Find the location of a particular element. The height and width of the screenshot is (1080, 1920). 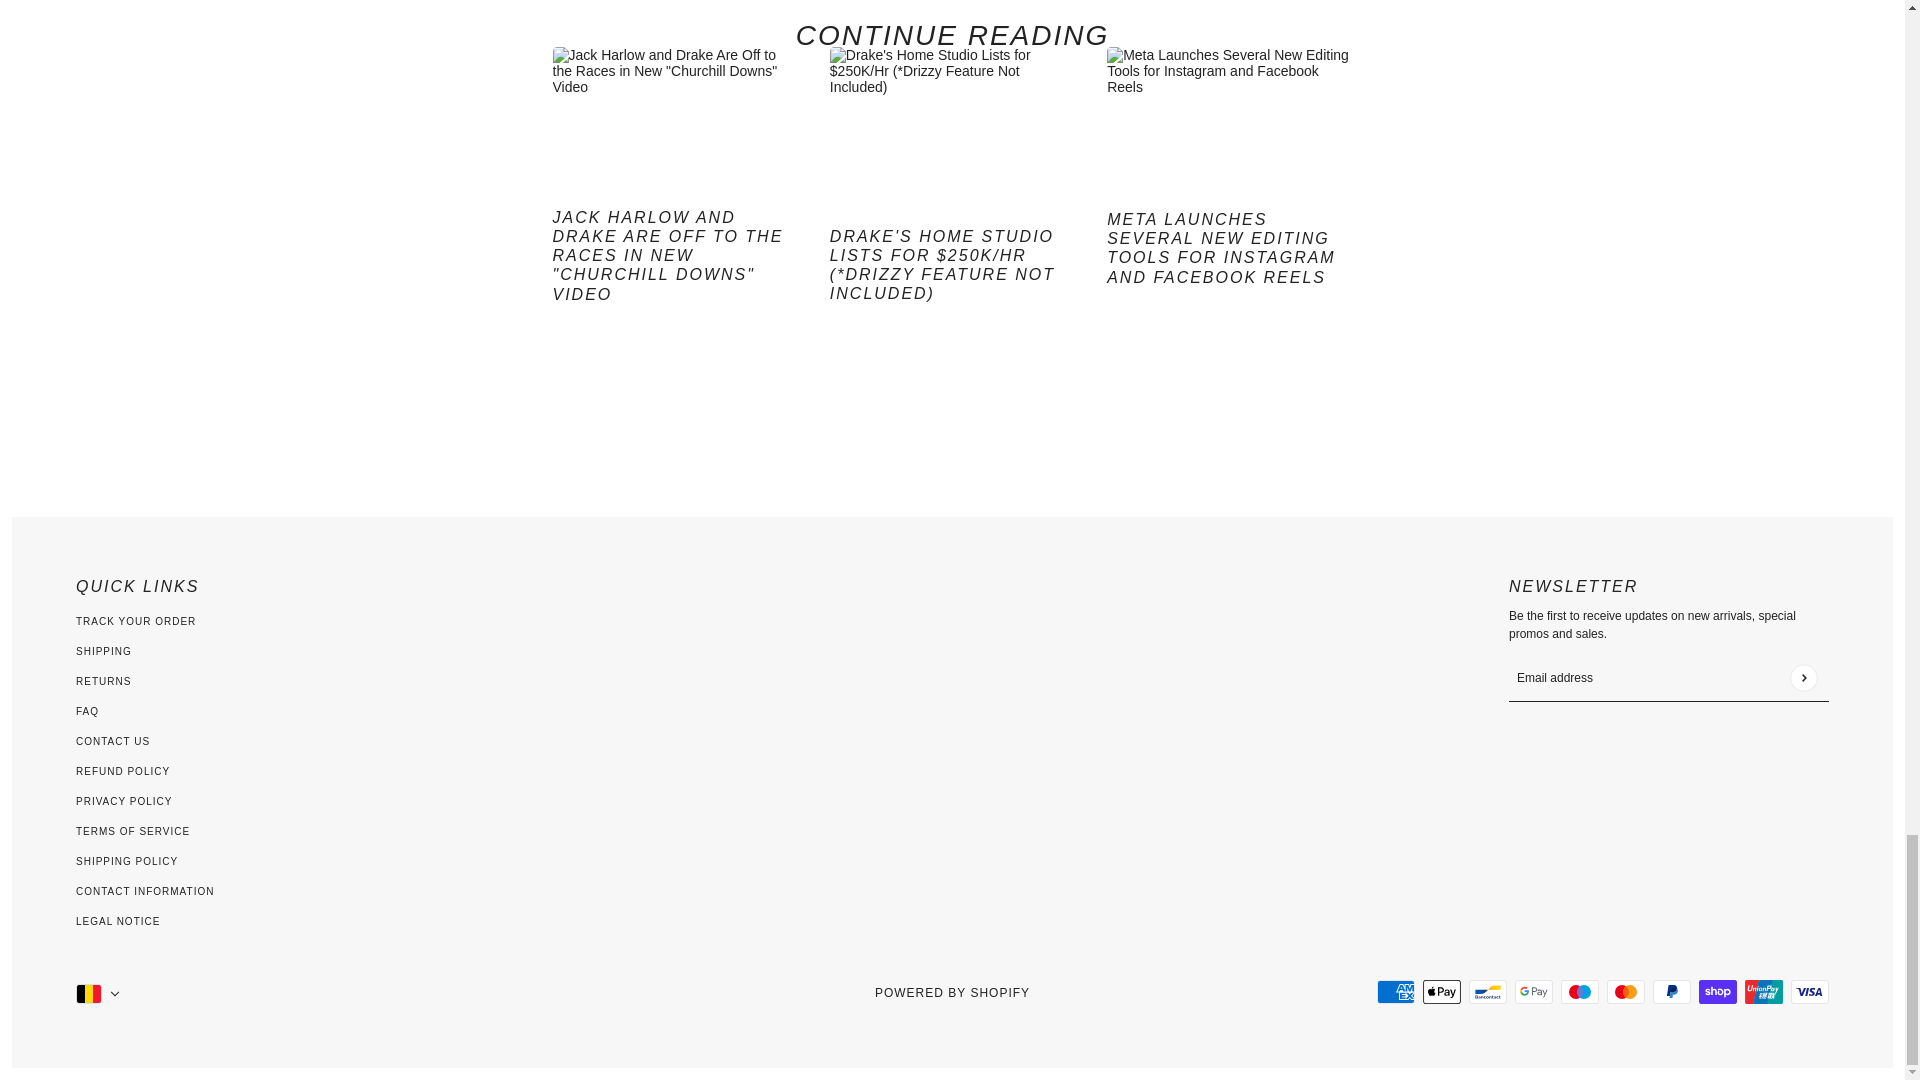

Terms of service is located at coordinates (133, 832).